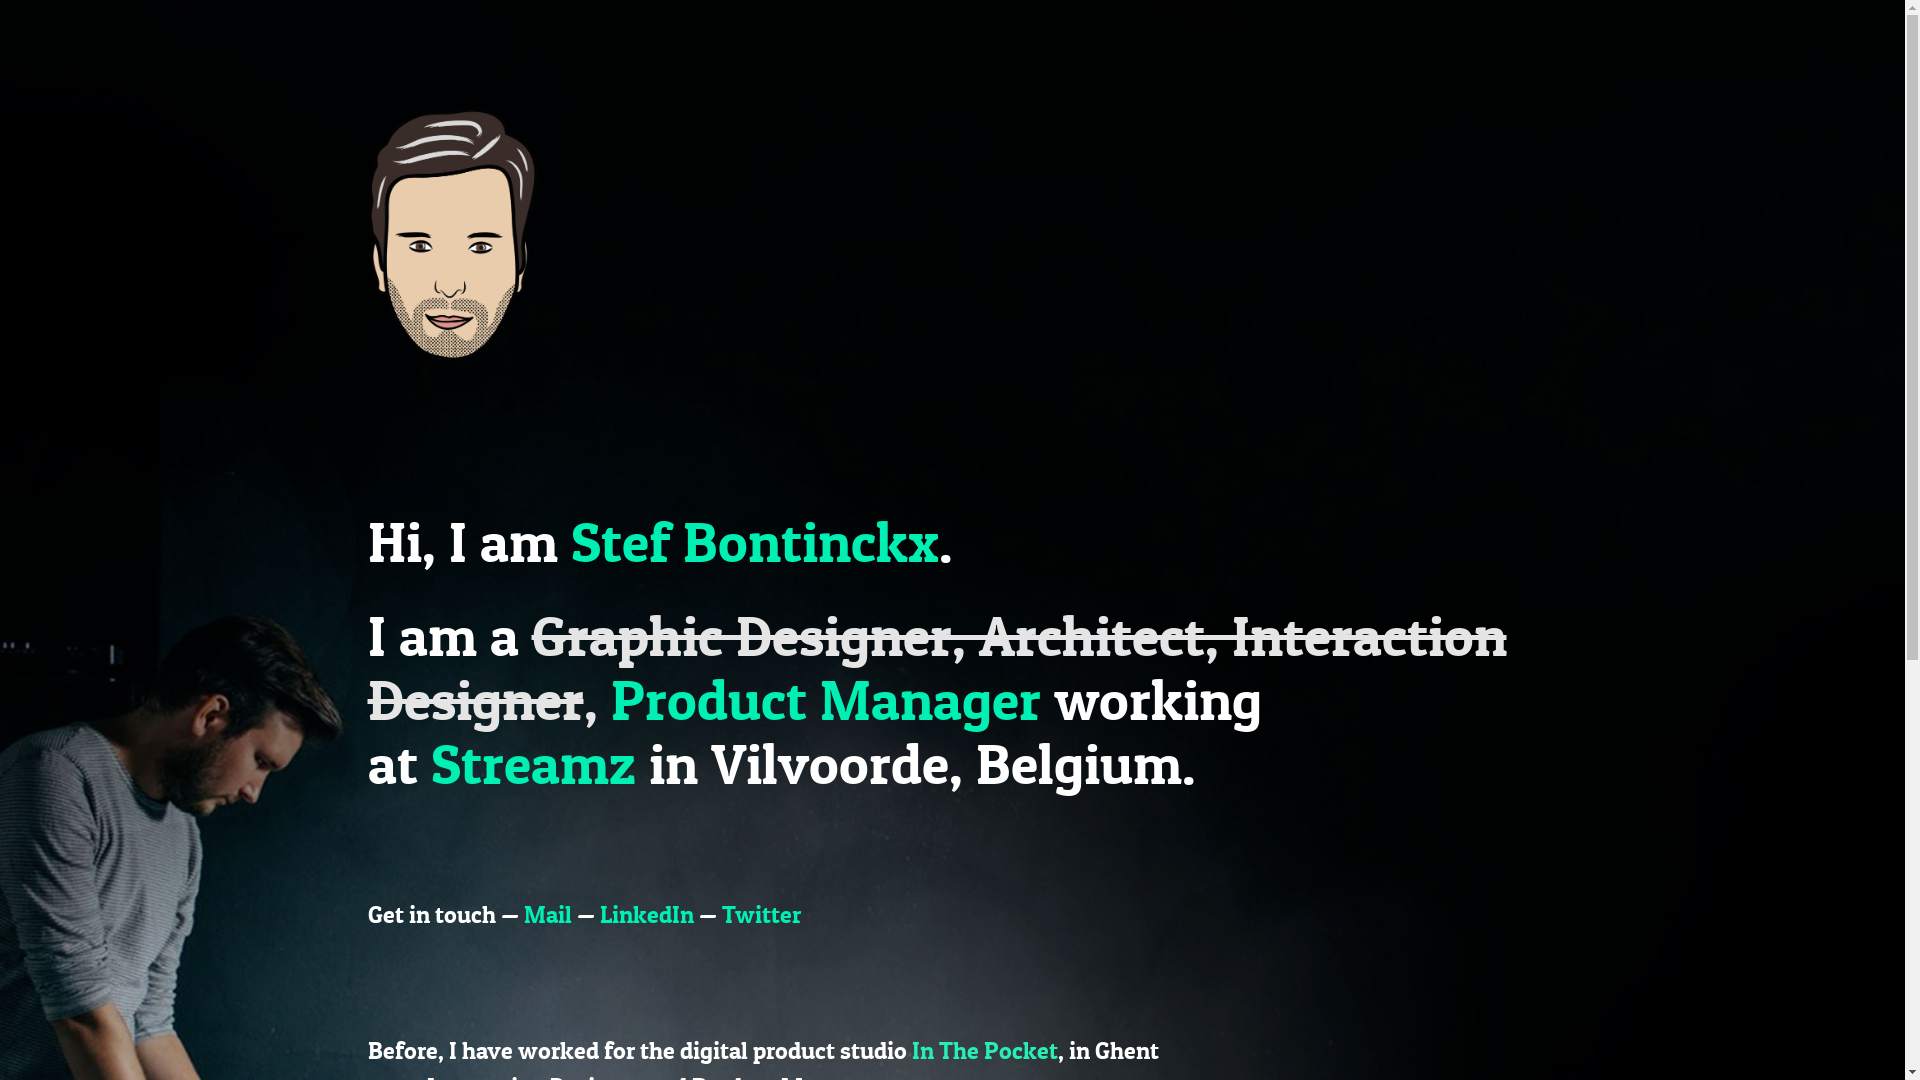 Image resolution: width=1920 pixels, height=1080 pixels. What do you see at coordinates (647, 914) in the screenshot?
I see `LinkedIn` at bounding box center [647, 914].